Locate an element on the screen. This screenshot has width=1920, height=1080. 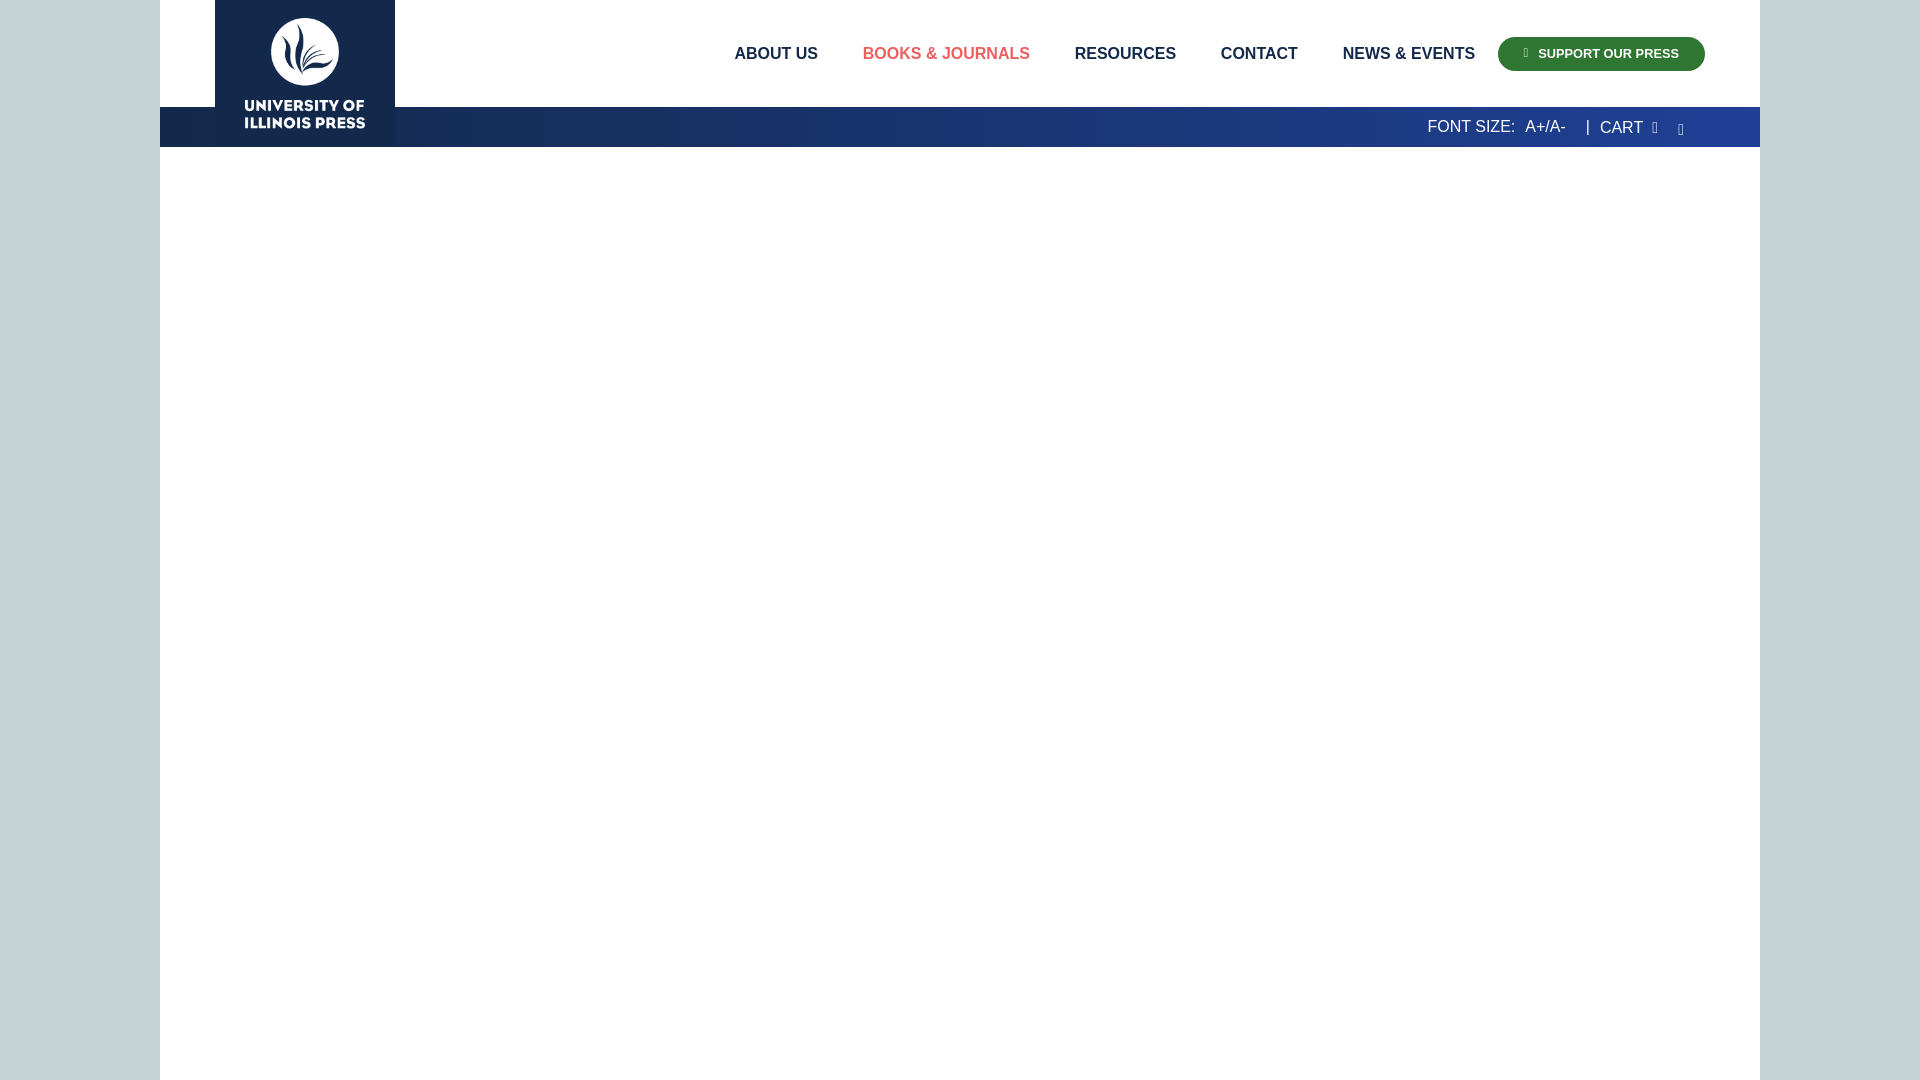
RESOURCES is located at coordinates (1125, 53).